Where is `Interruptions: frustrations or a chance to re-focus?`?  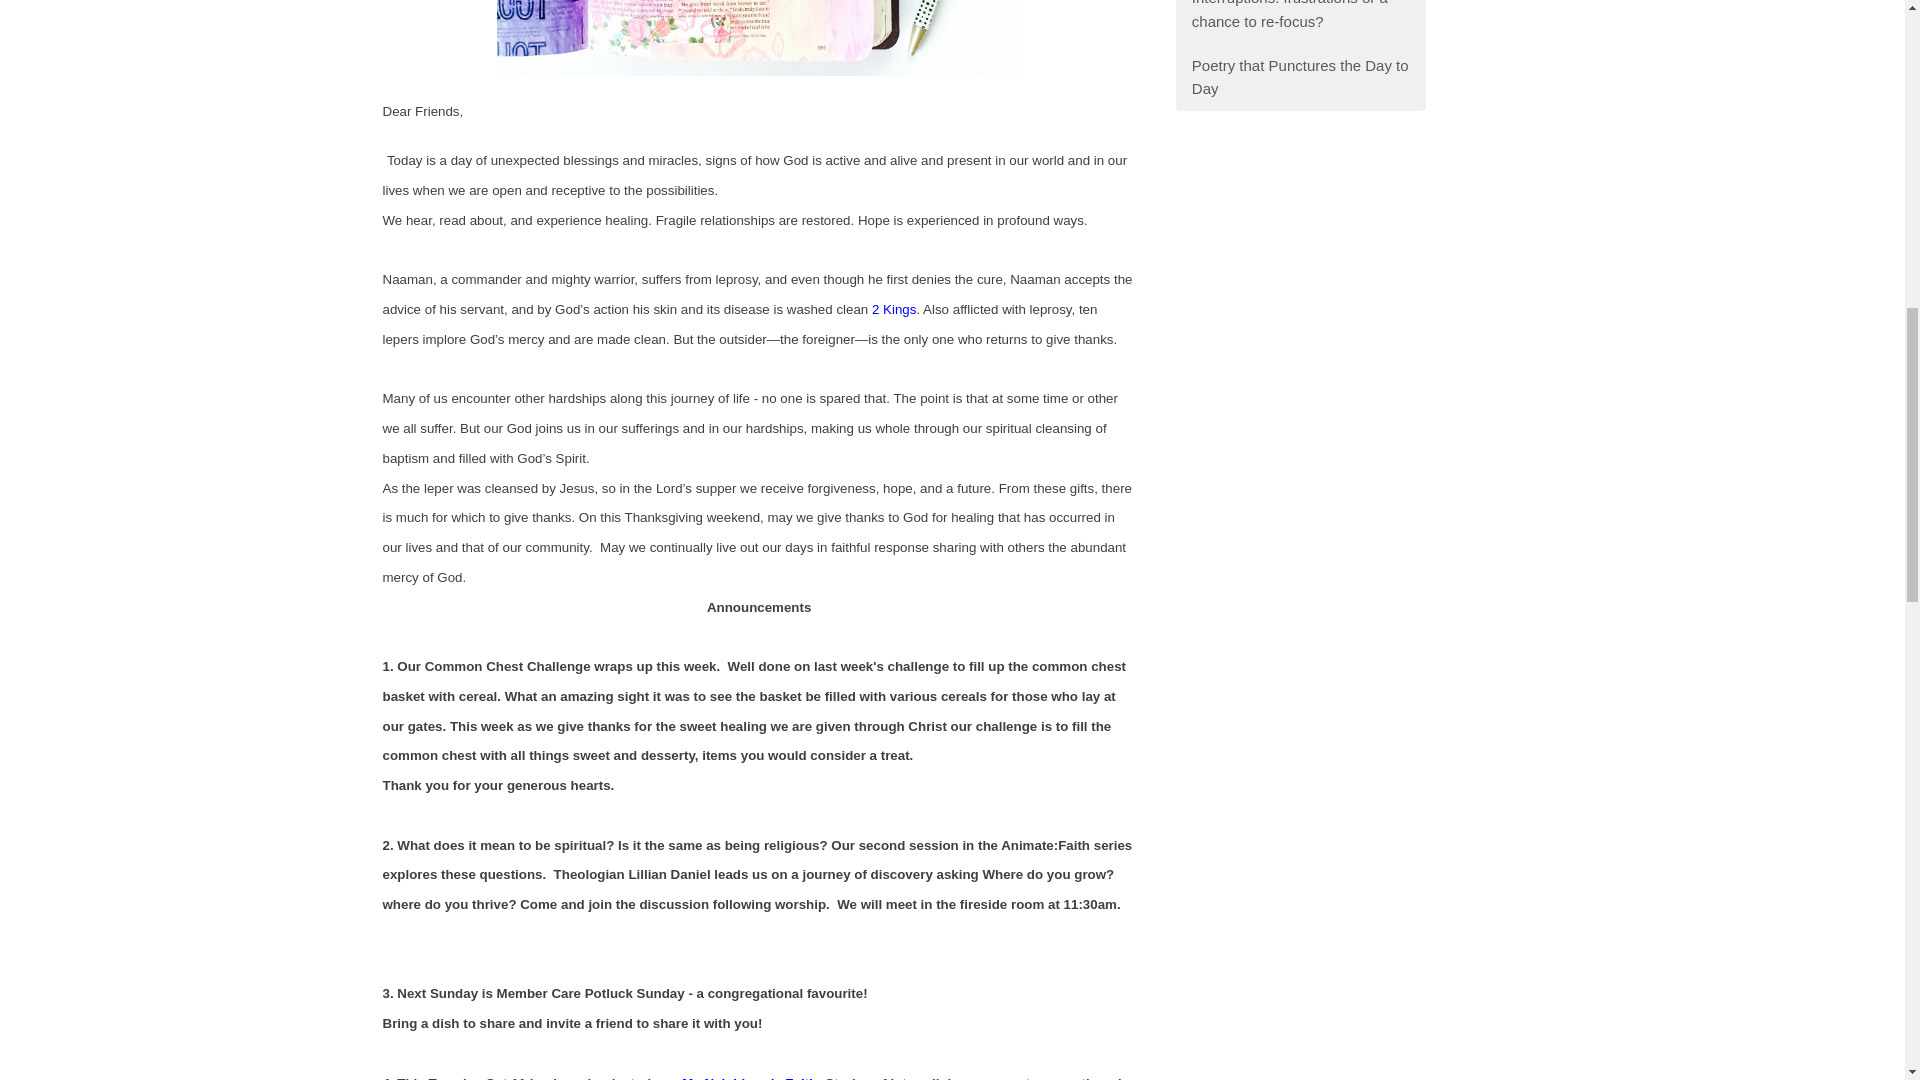 Interruptions: frustrations or a chance to re-focus? is located at coordinates (1300, 22).